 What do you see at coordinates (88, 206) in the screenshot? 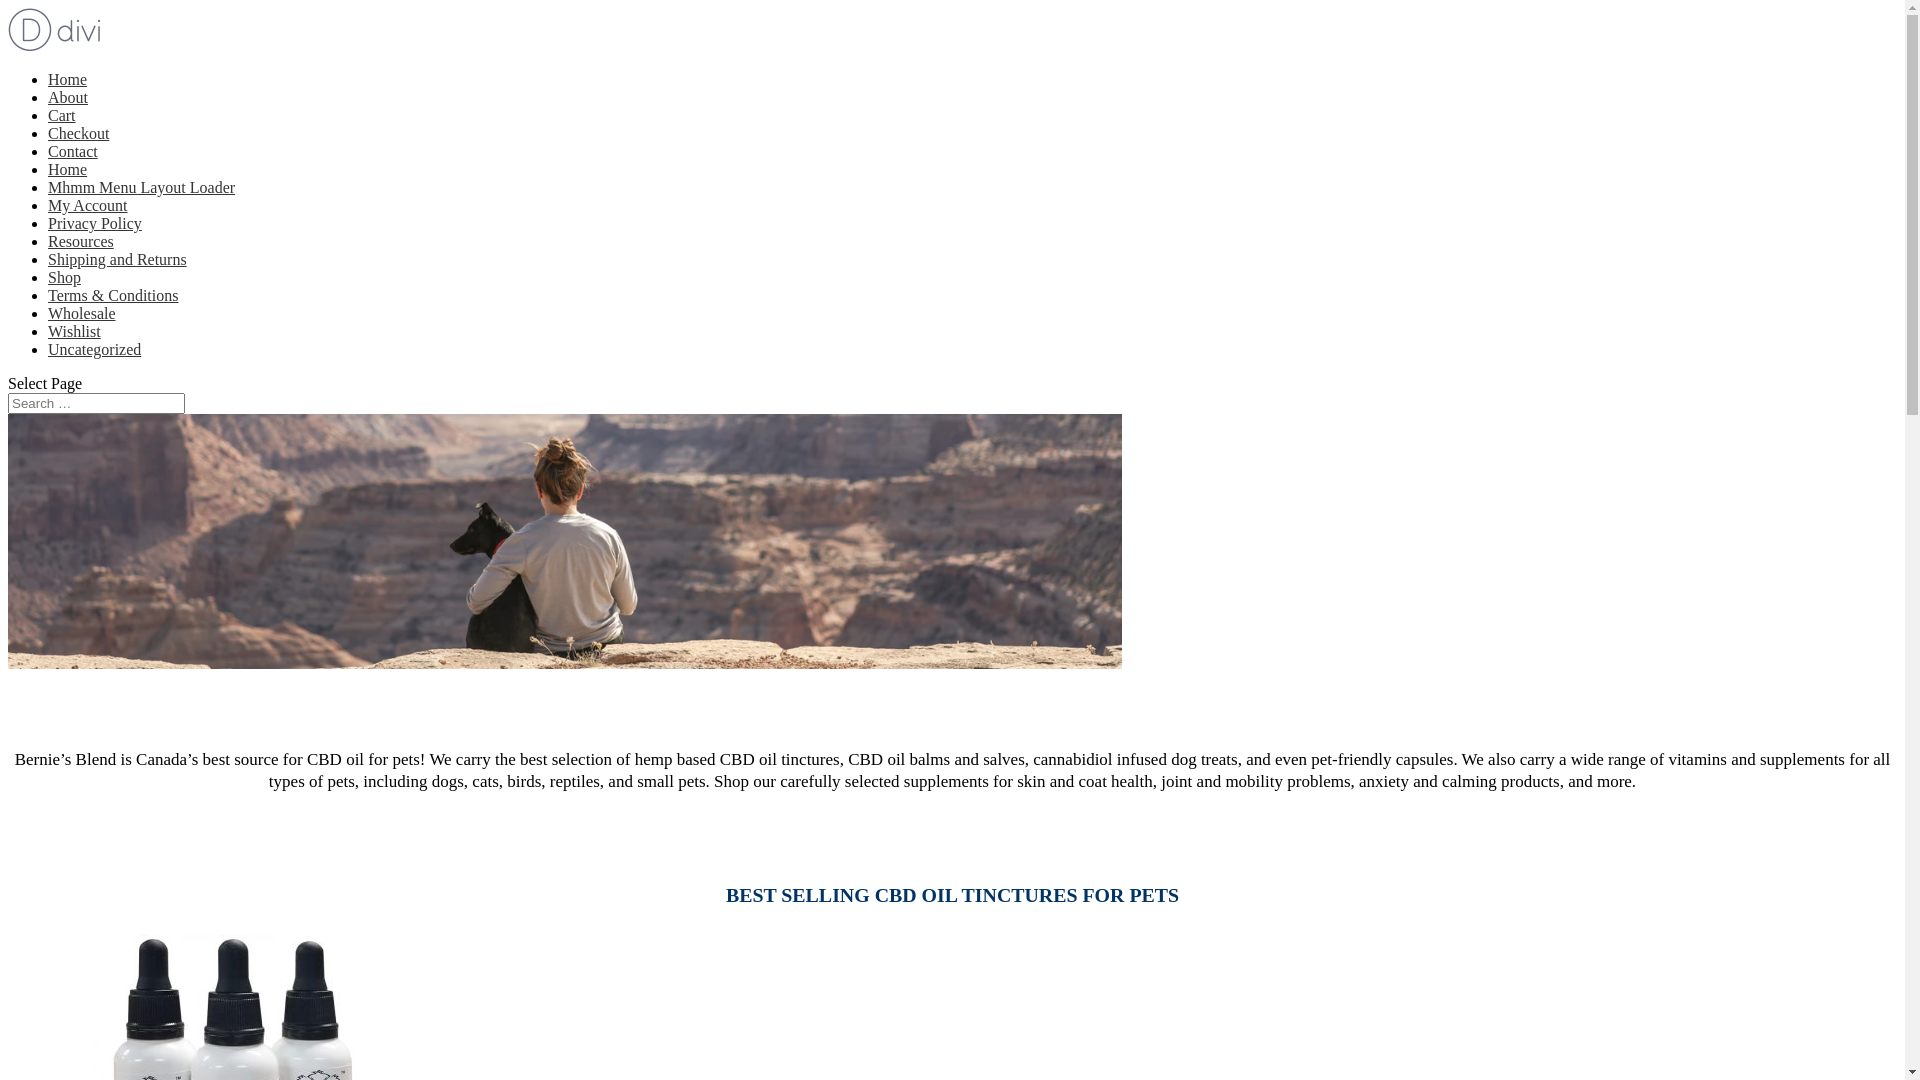
I see `My Account` at bounding box center [88, 206].